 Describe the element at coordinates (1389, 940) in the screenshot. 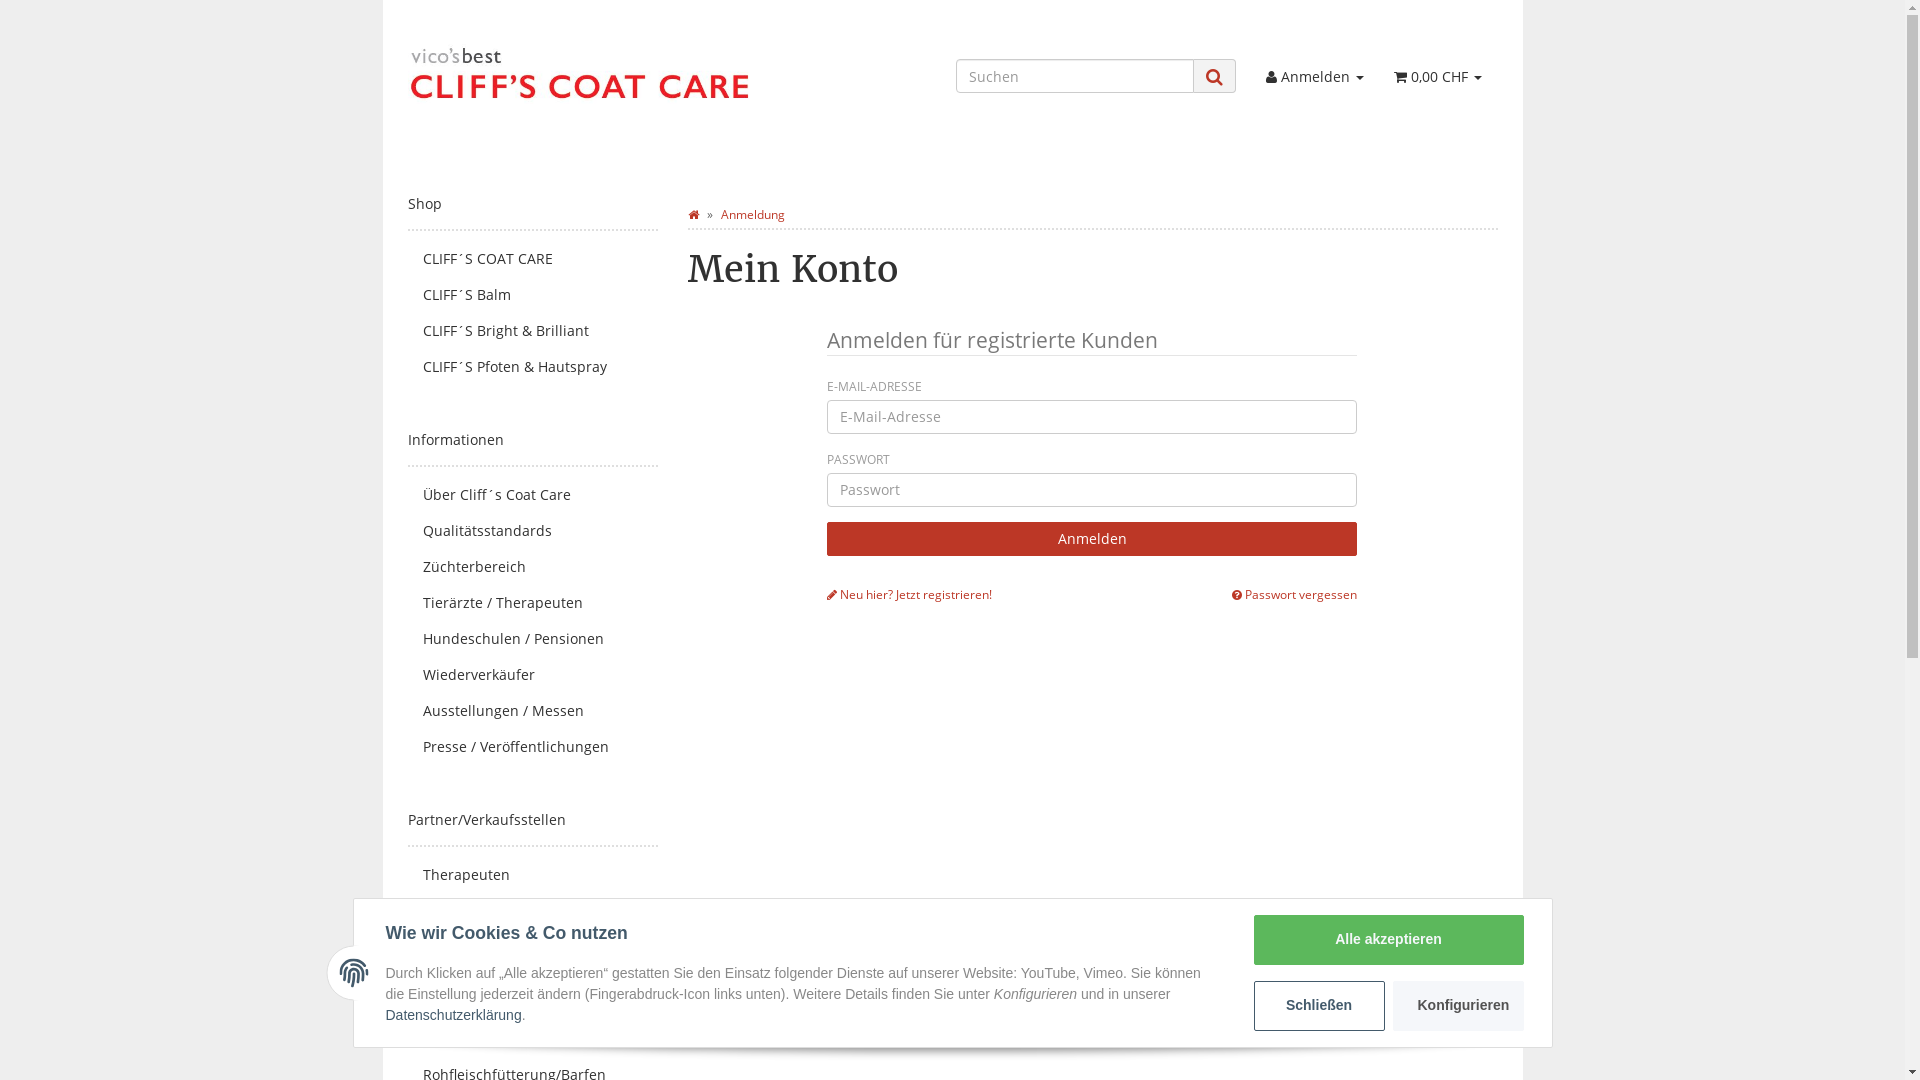

I see `Alle akzeptieren` at that location.